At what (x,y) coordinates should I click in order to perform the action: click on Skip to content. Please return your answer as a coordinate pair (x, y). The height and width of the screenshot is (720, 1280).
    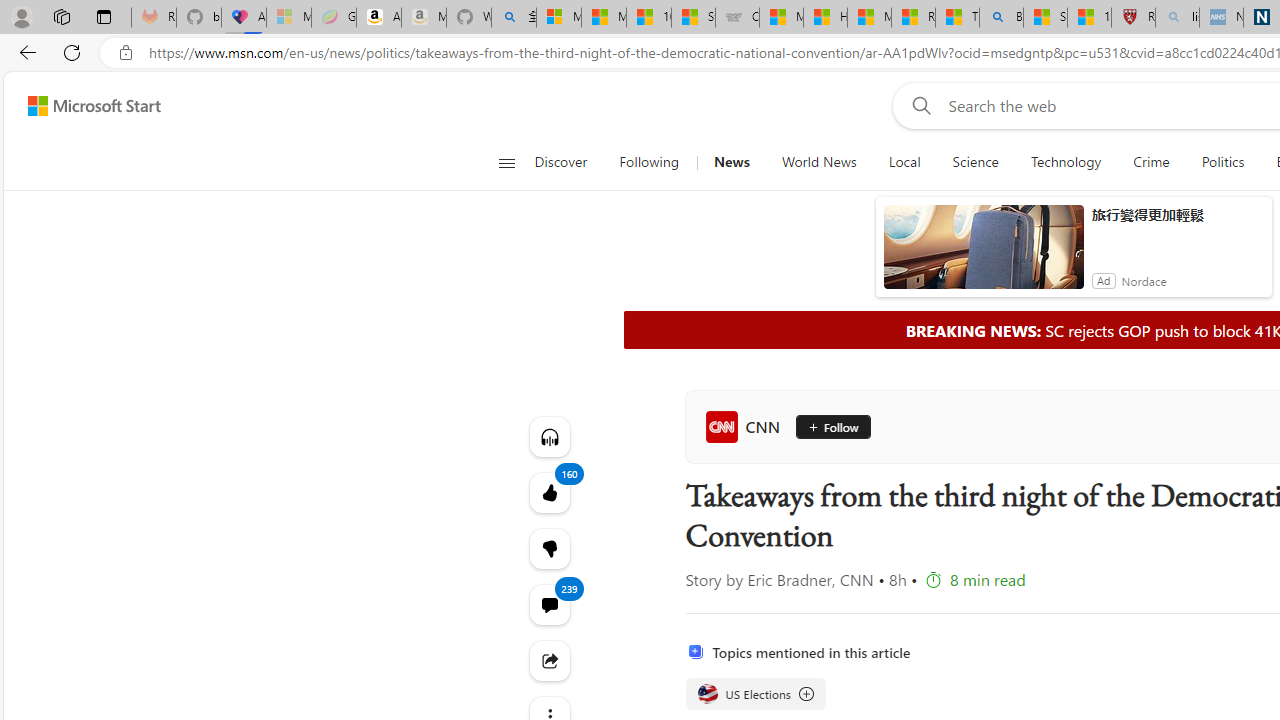
    Looking at the image, I should click on (86, 106).